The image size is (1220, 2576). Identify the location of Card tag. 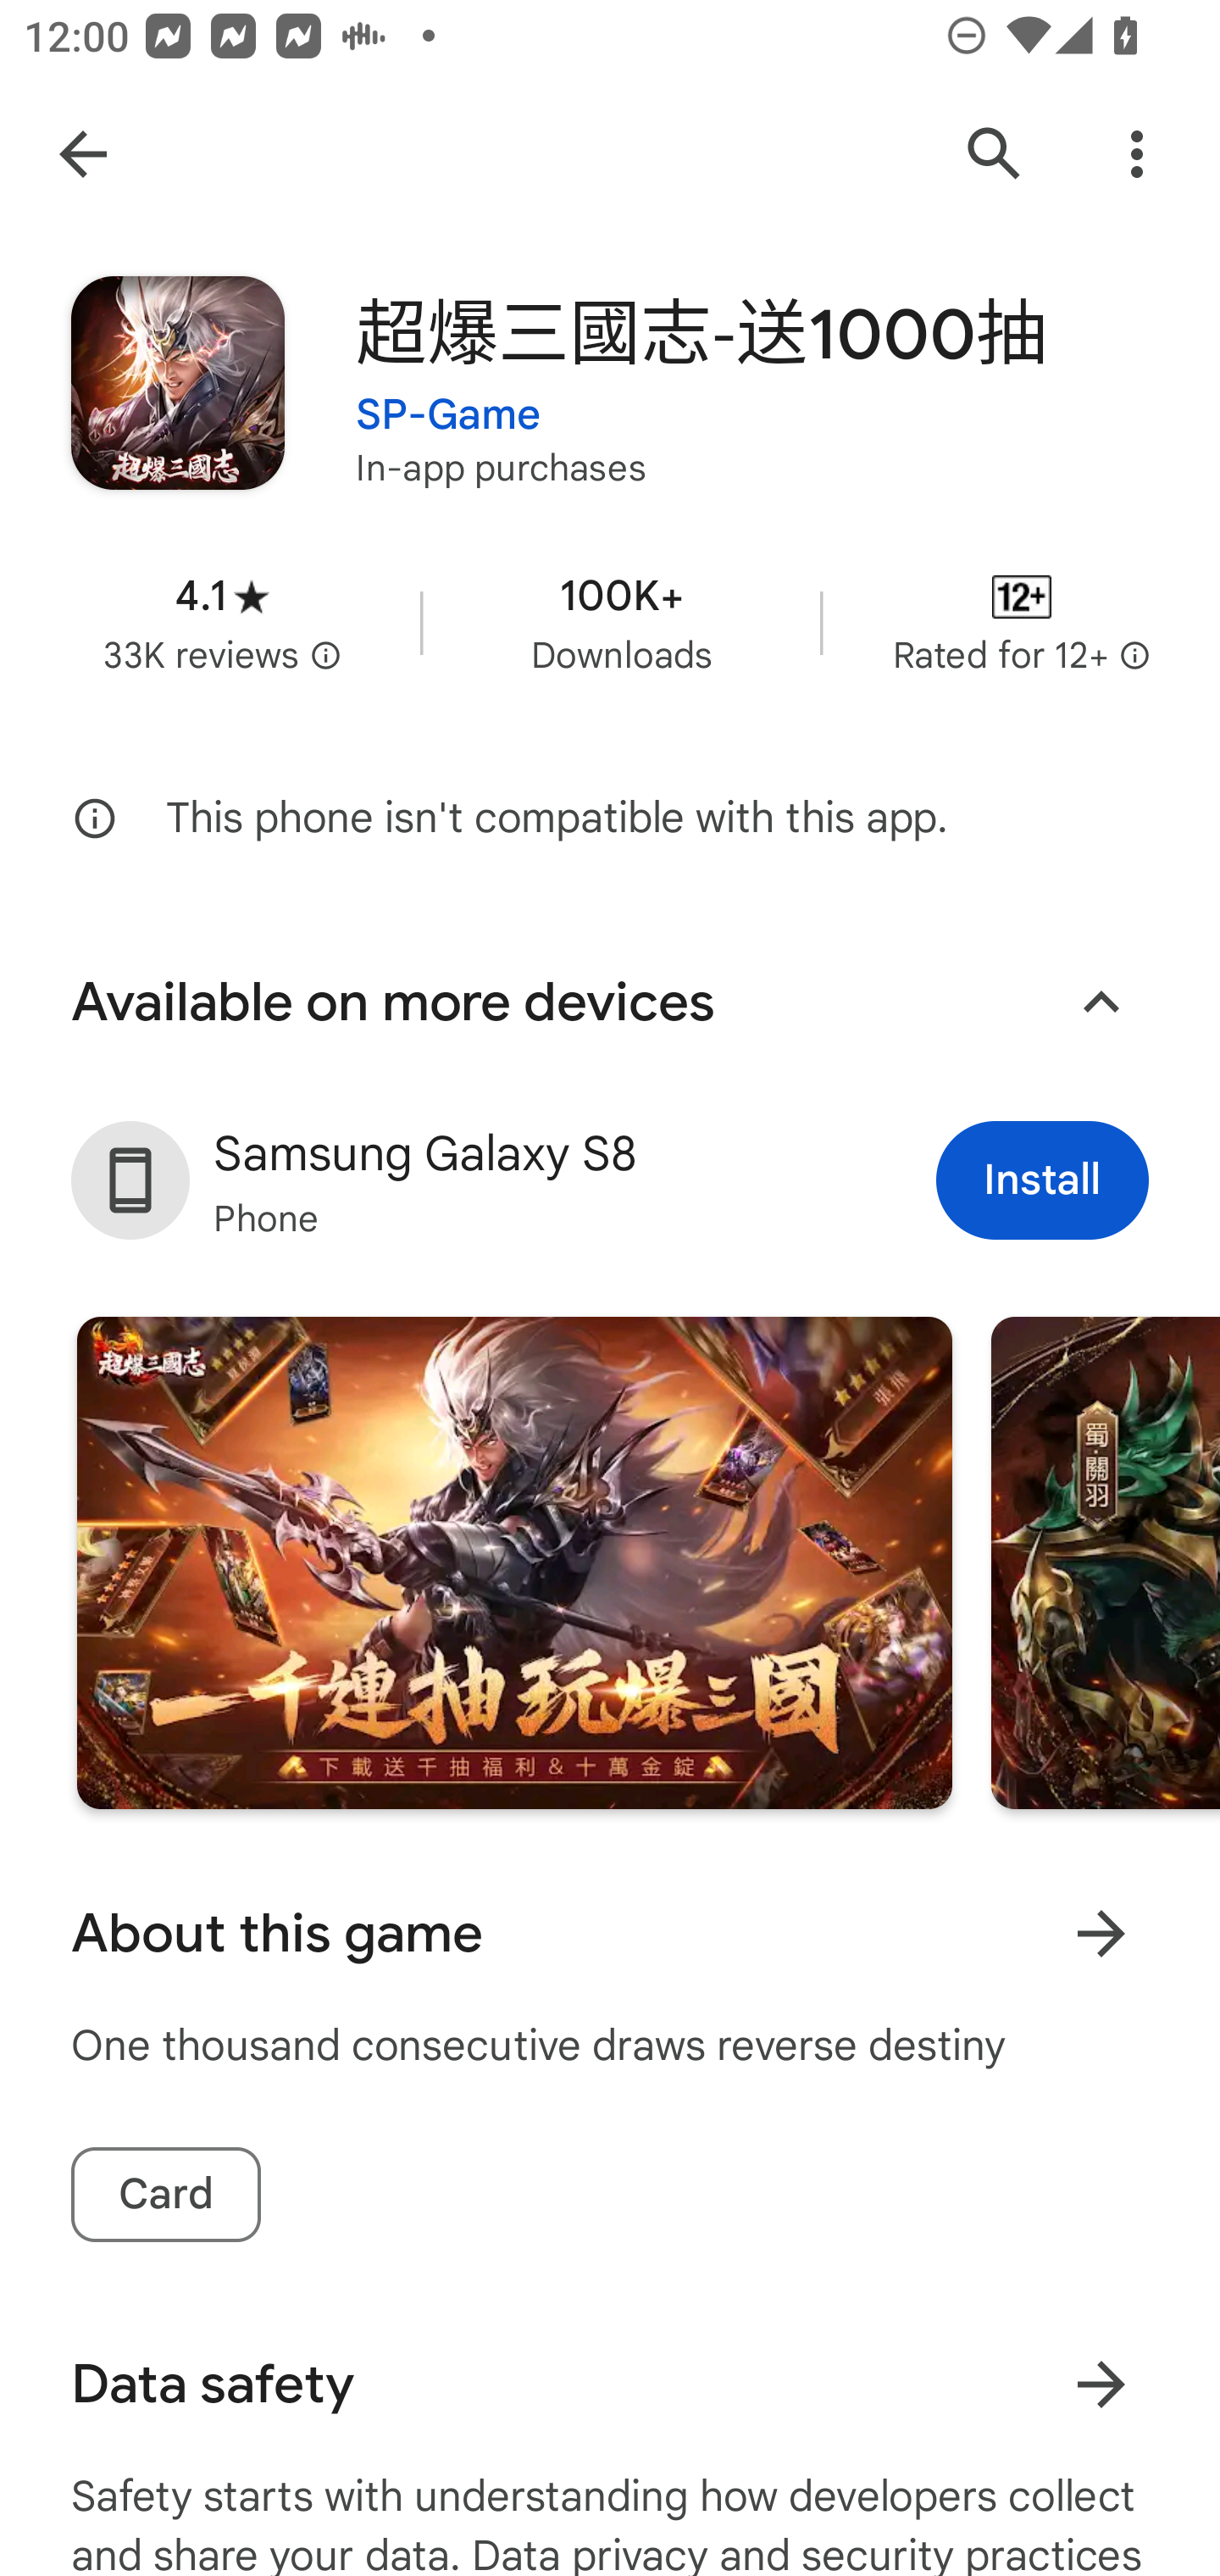
(166, 2195).